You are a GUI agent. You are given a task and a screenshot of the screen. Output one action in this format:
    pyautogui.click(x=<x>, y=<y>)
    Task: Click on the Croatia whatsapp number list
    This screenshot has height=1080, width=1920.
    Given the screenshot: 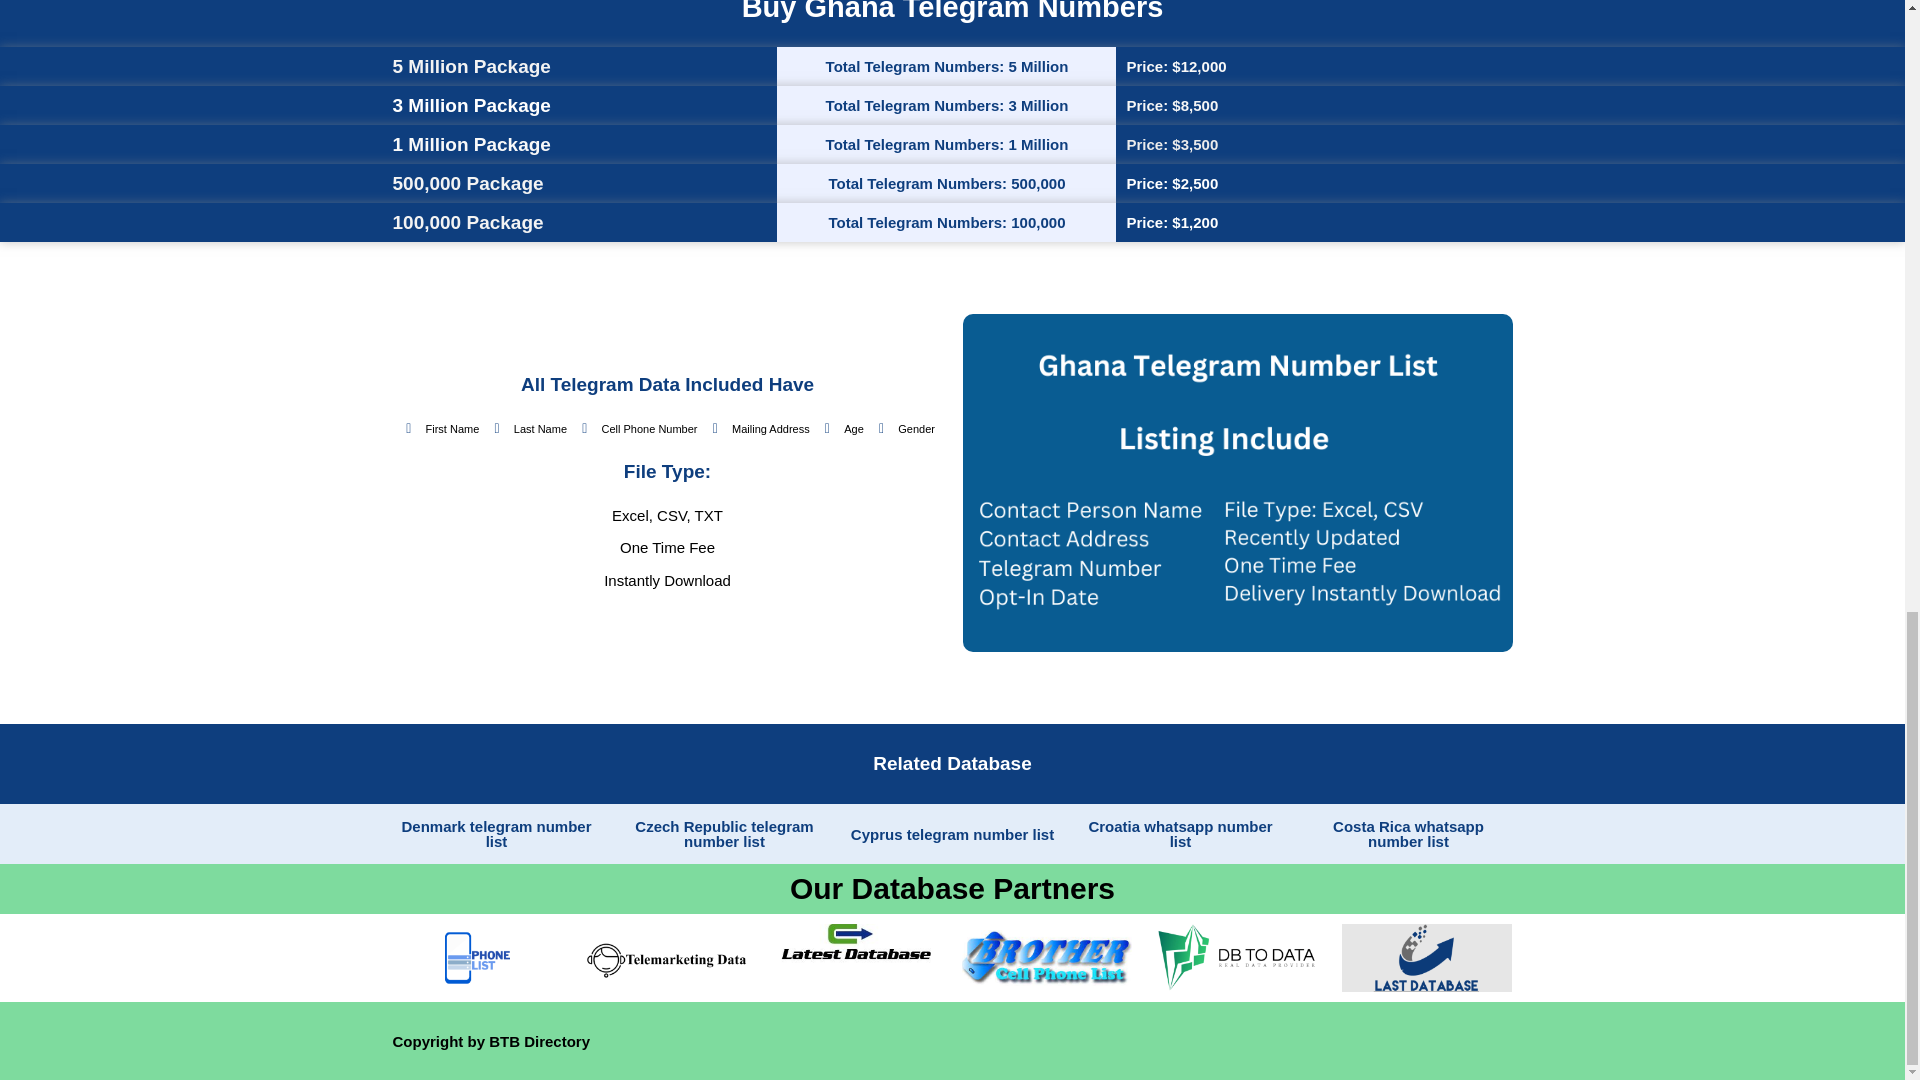 What is the action you would take?
    pyautogui.click(x=1180, y=833)
    